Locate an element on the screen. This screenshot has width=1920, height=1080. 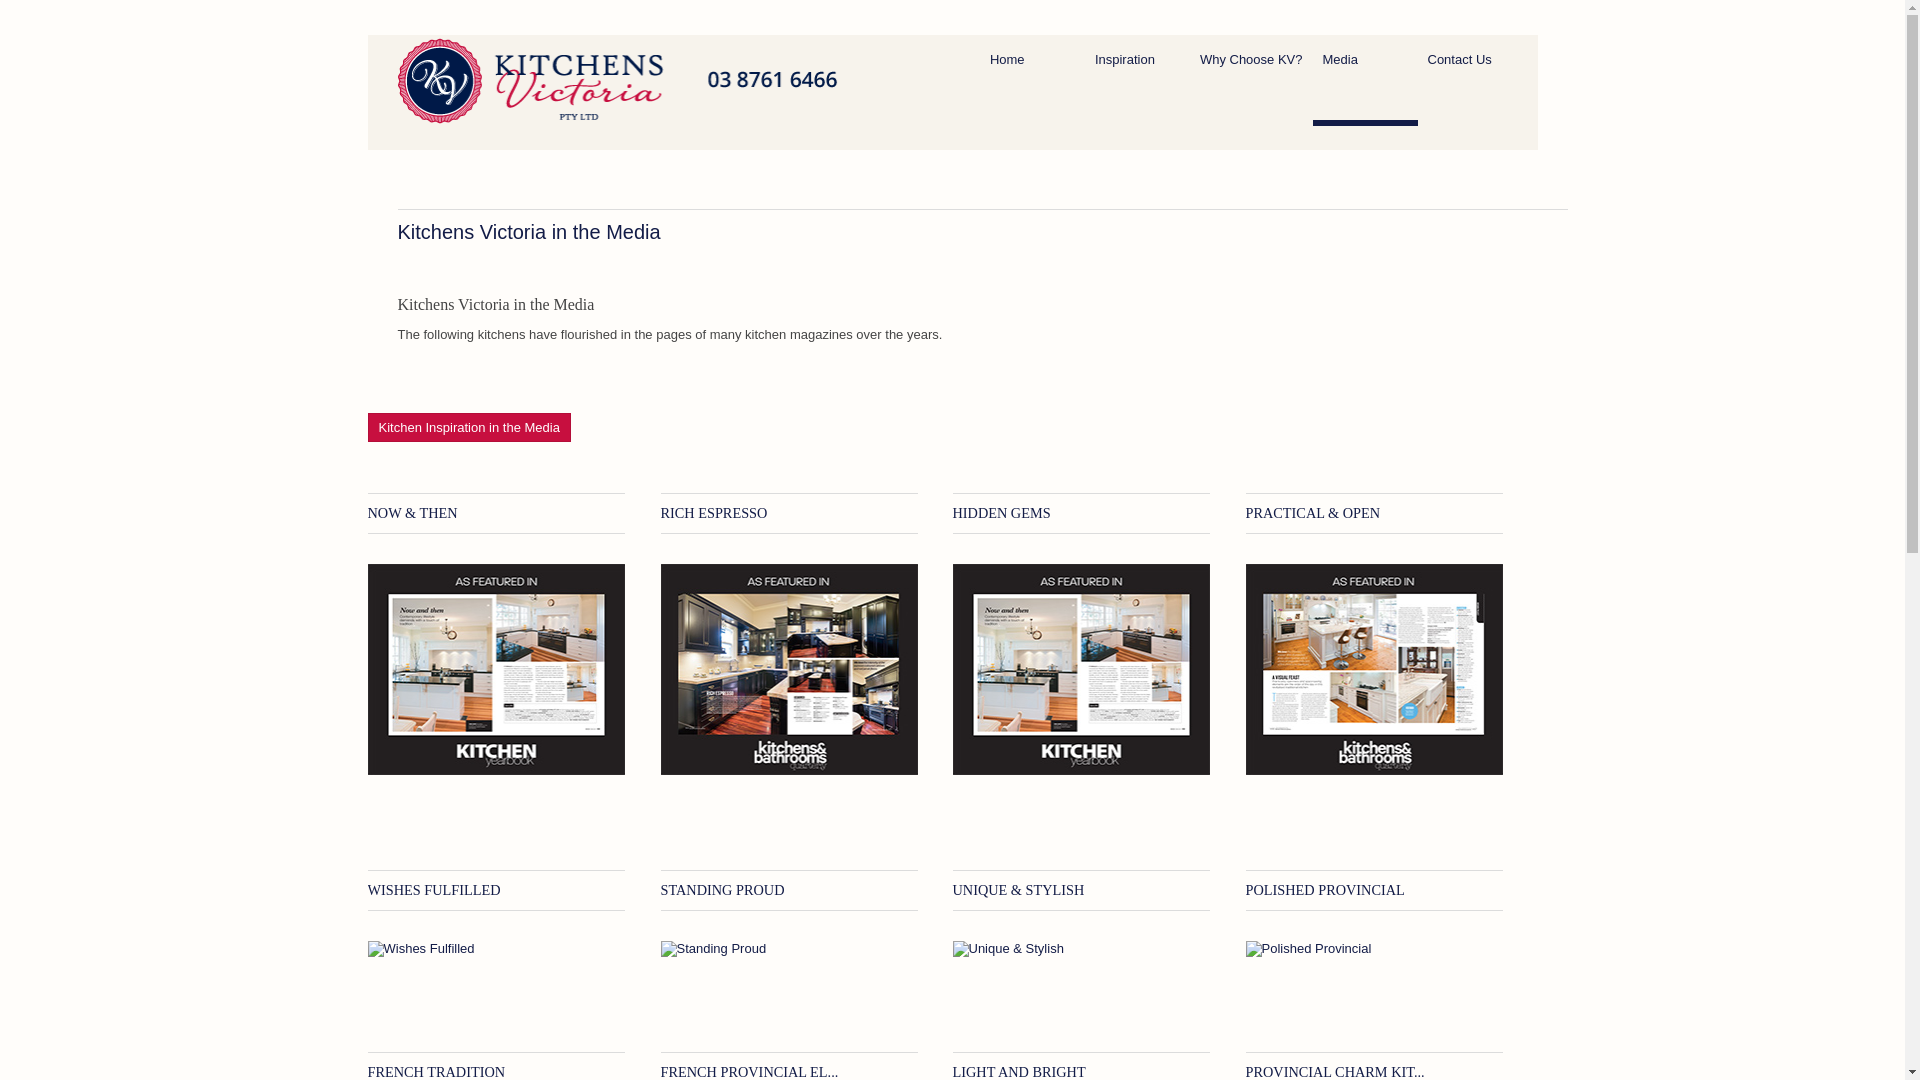
Contact Us is located at coordinates (1470, 88).